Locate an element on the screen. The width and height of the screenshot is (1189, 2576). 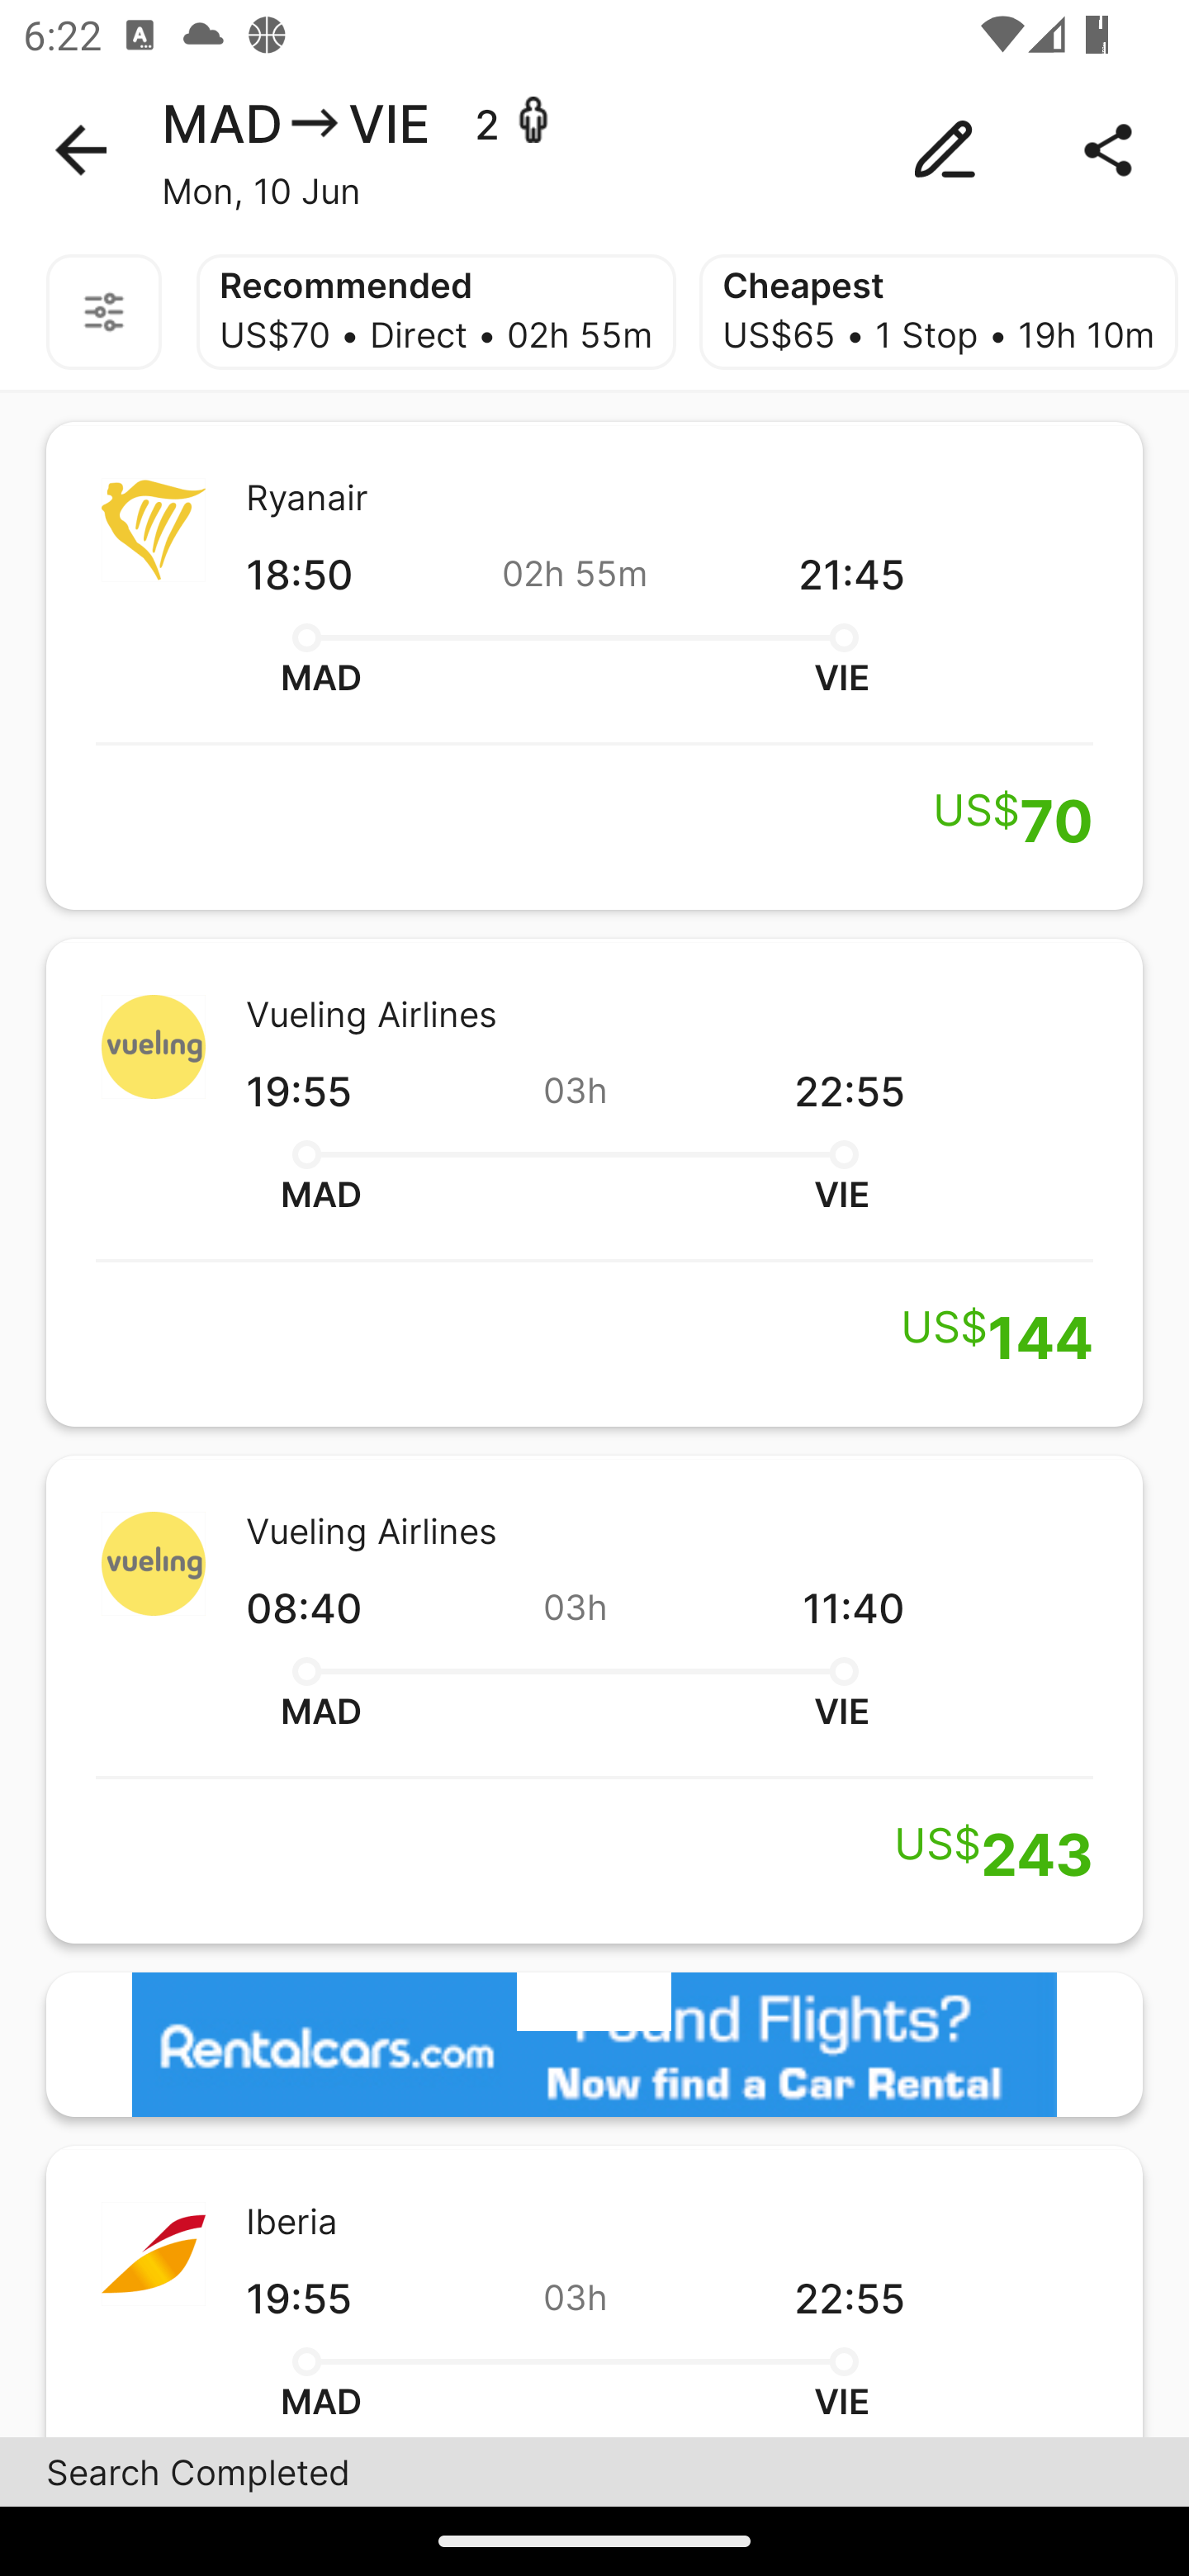
Ryanair 18:50 02h 55m 21:45 MAD VIE is located at coordinates (594, 665).